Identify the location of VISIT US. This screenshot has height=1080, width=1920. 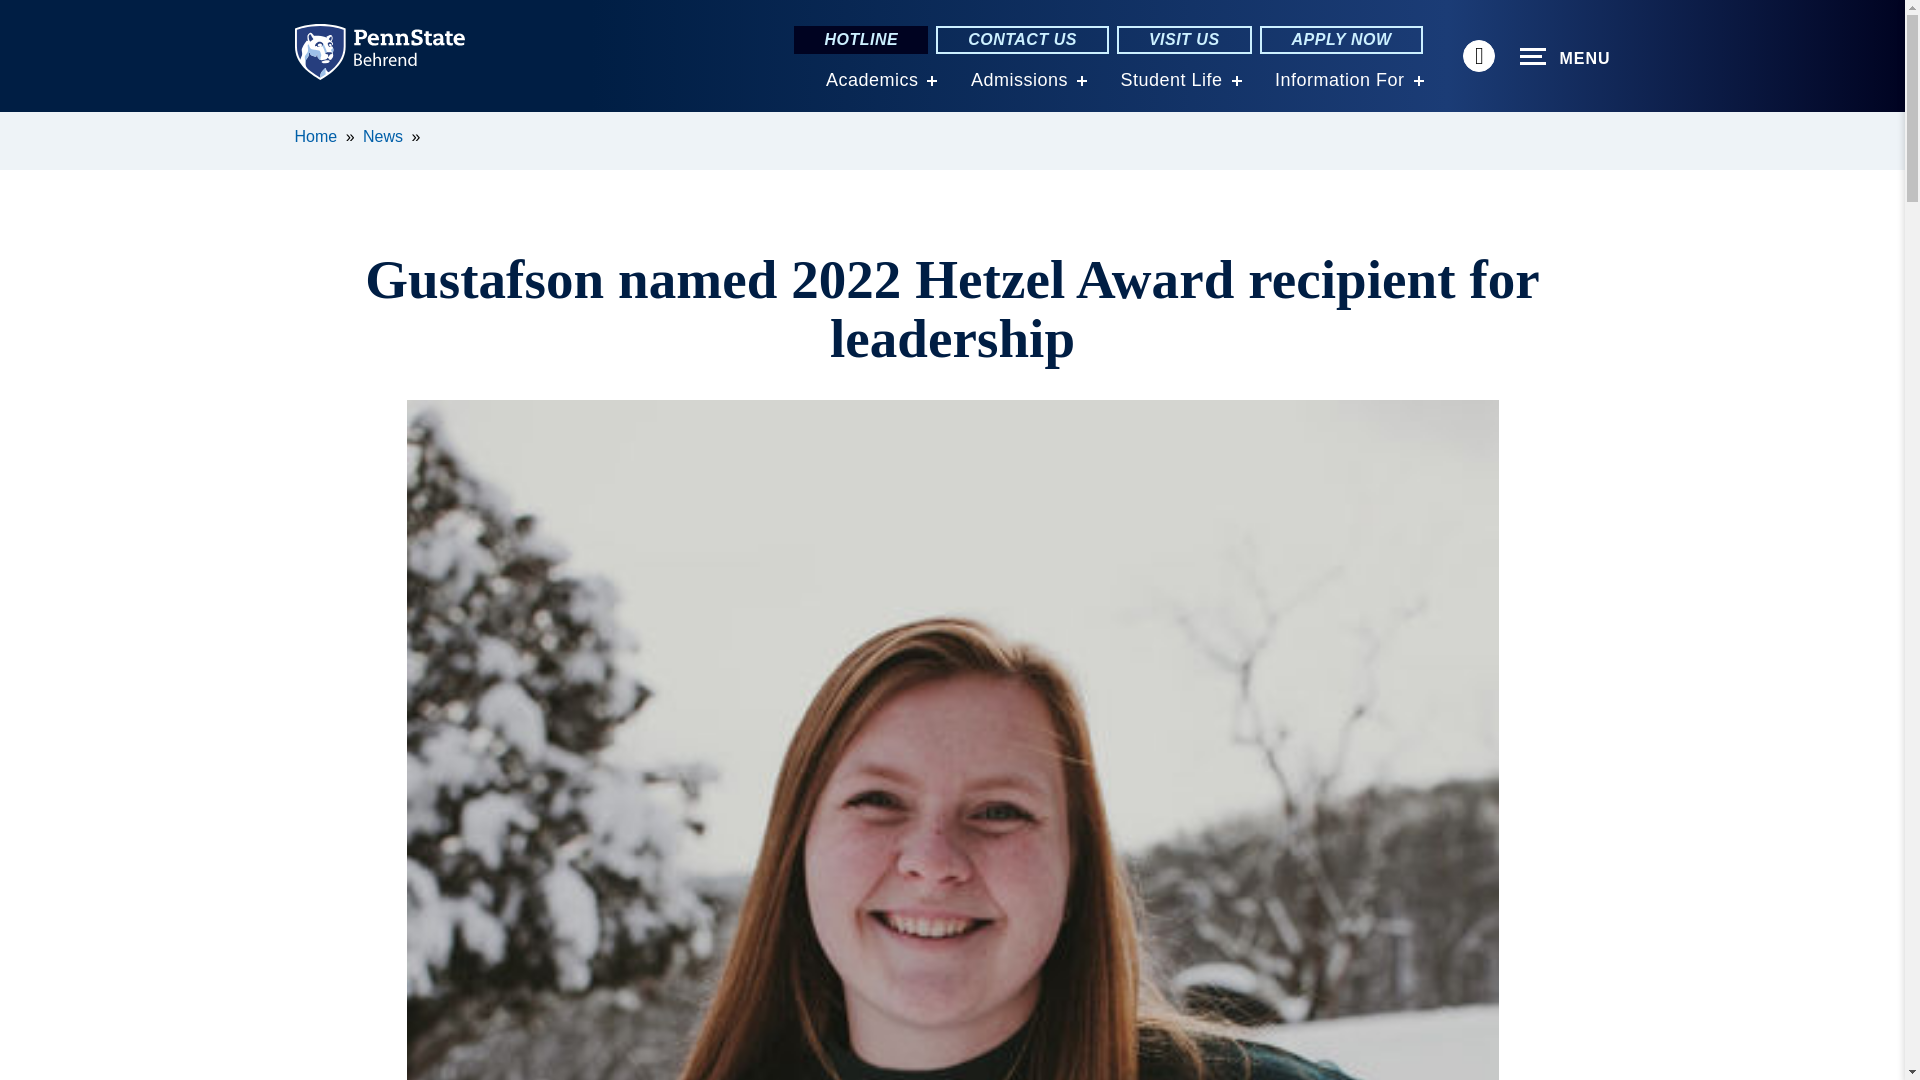
(1184, 40).